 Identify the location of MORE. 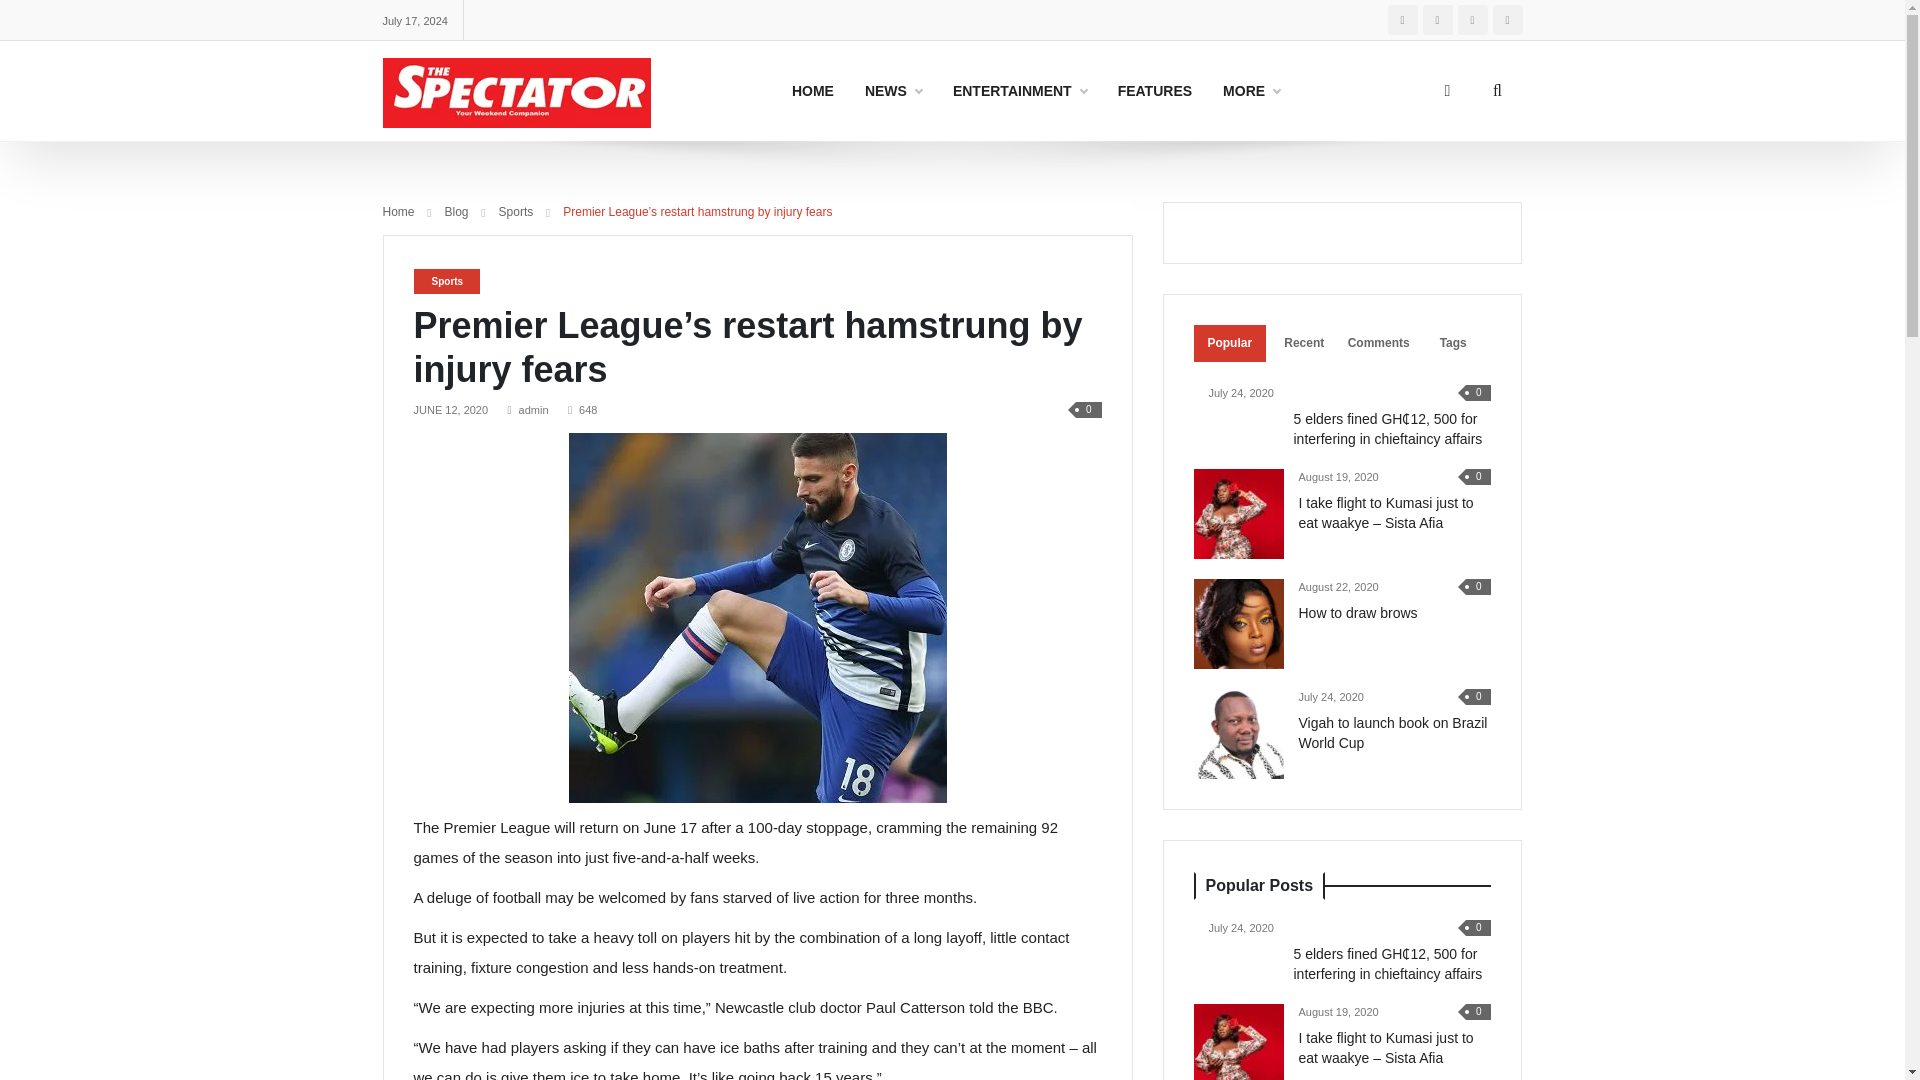
(1250, 91).